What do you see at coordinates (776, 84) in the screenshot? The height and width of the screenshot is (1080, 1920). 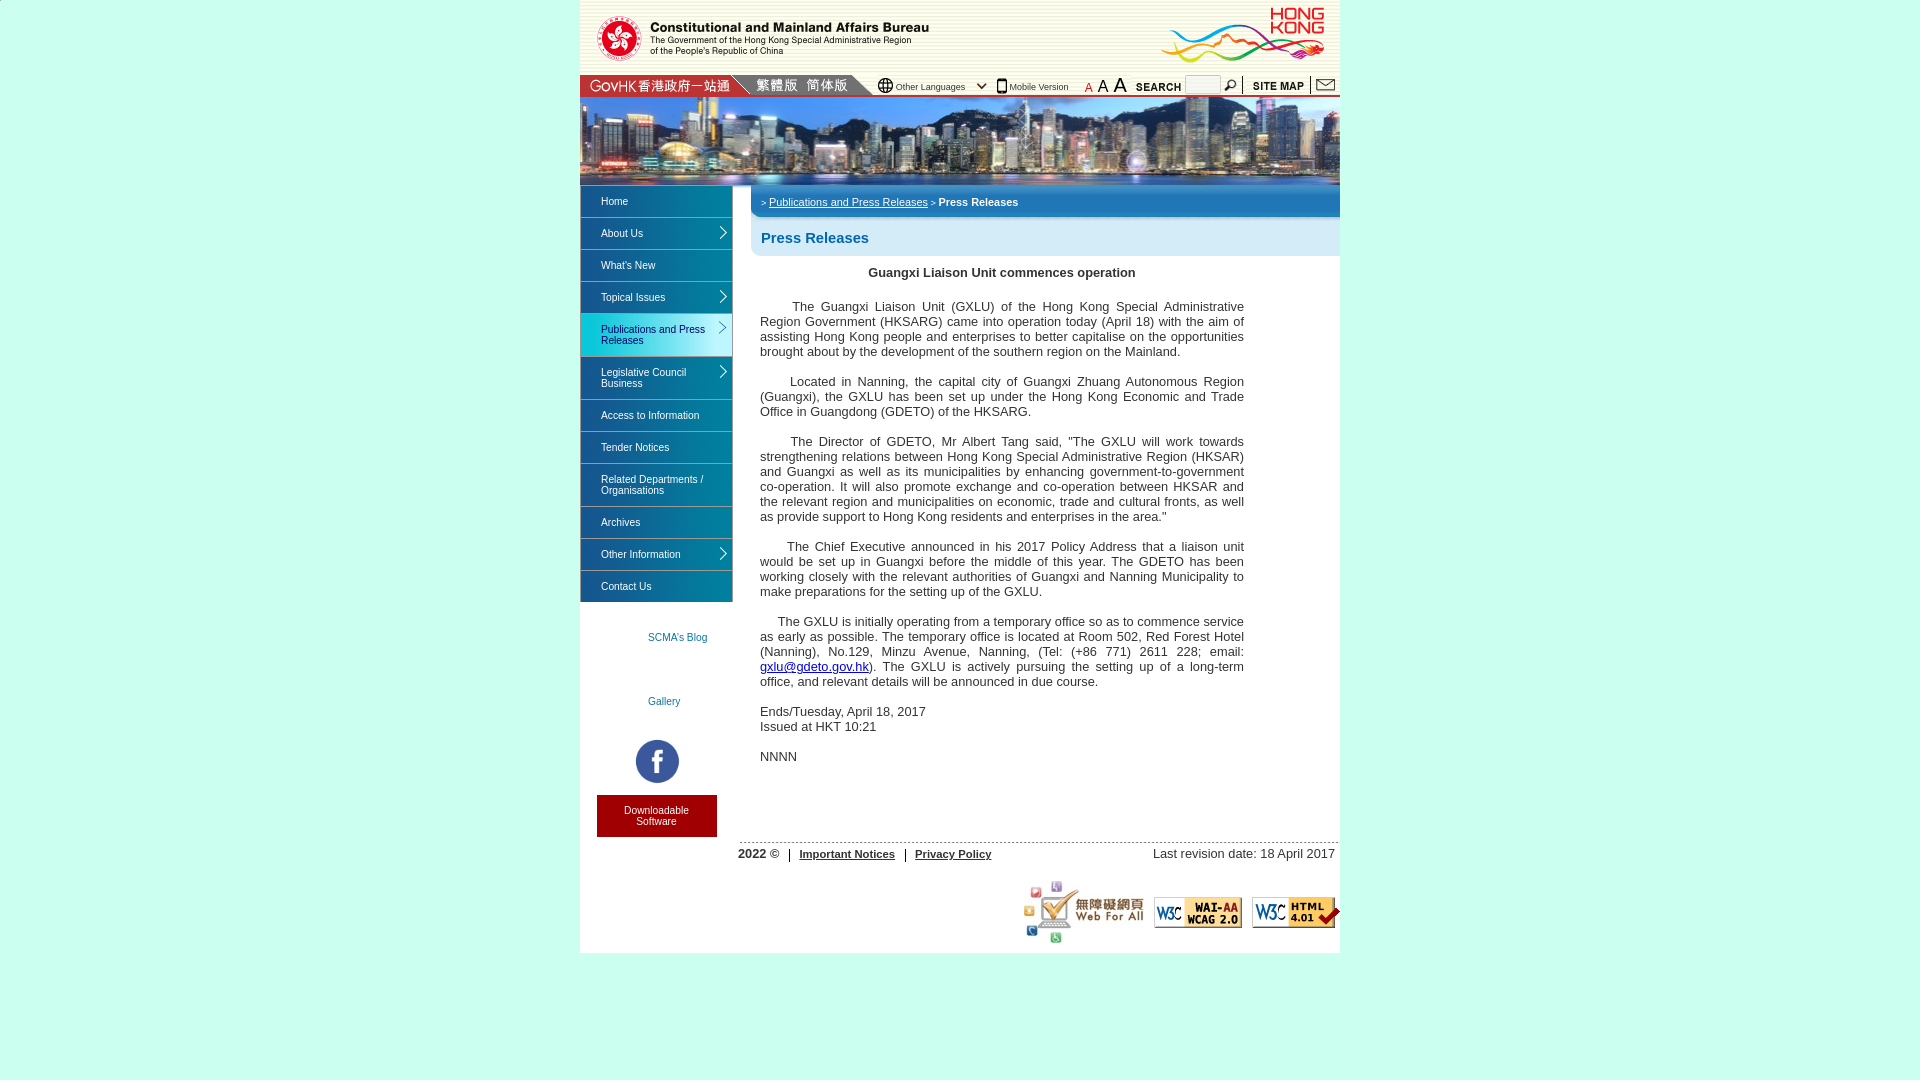 I see `Traditional Chinese` at bounding box center [776, 84].